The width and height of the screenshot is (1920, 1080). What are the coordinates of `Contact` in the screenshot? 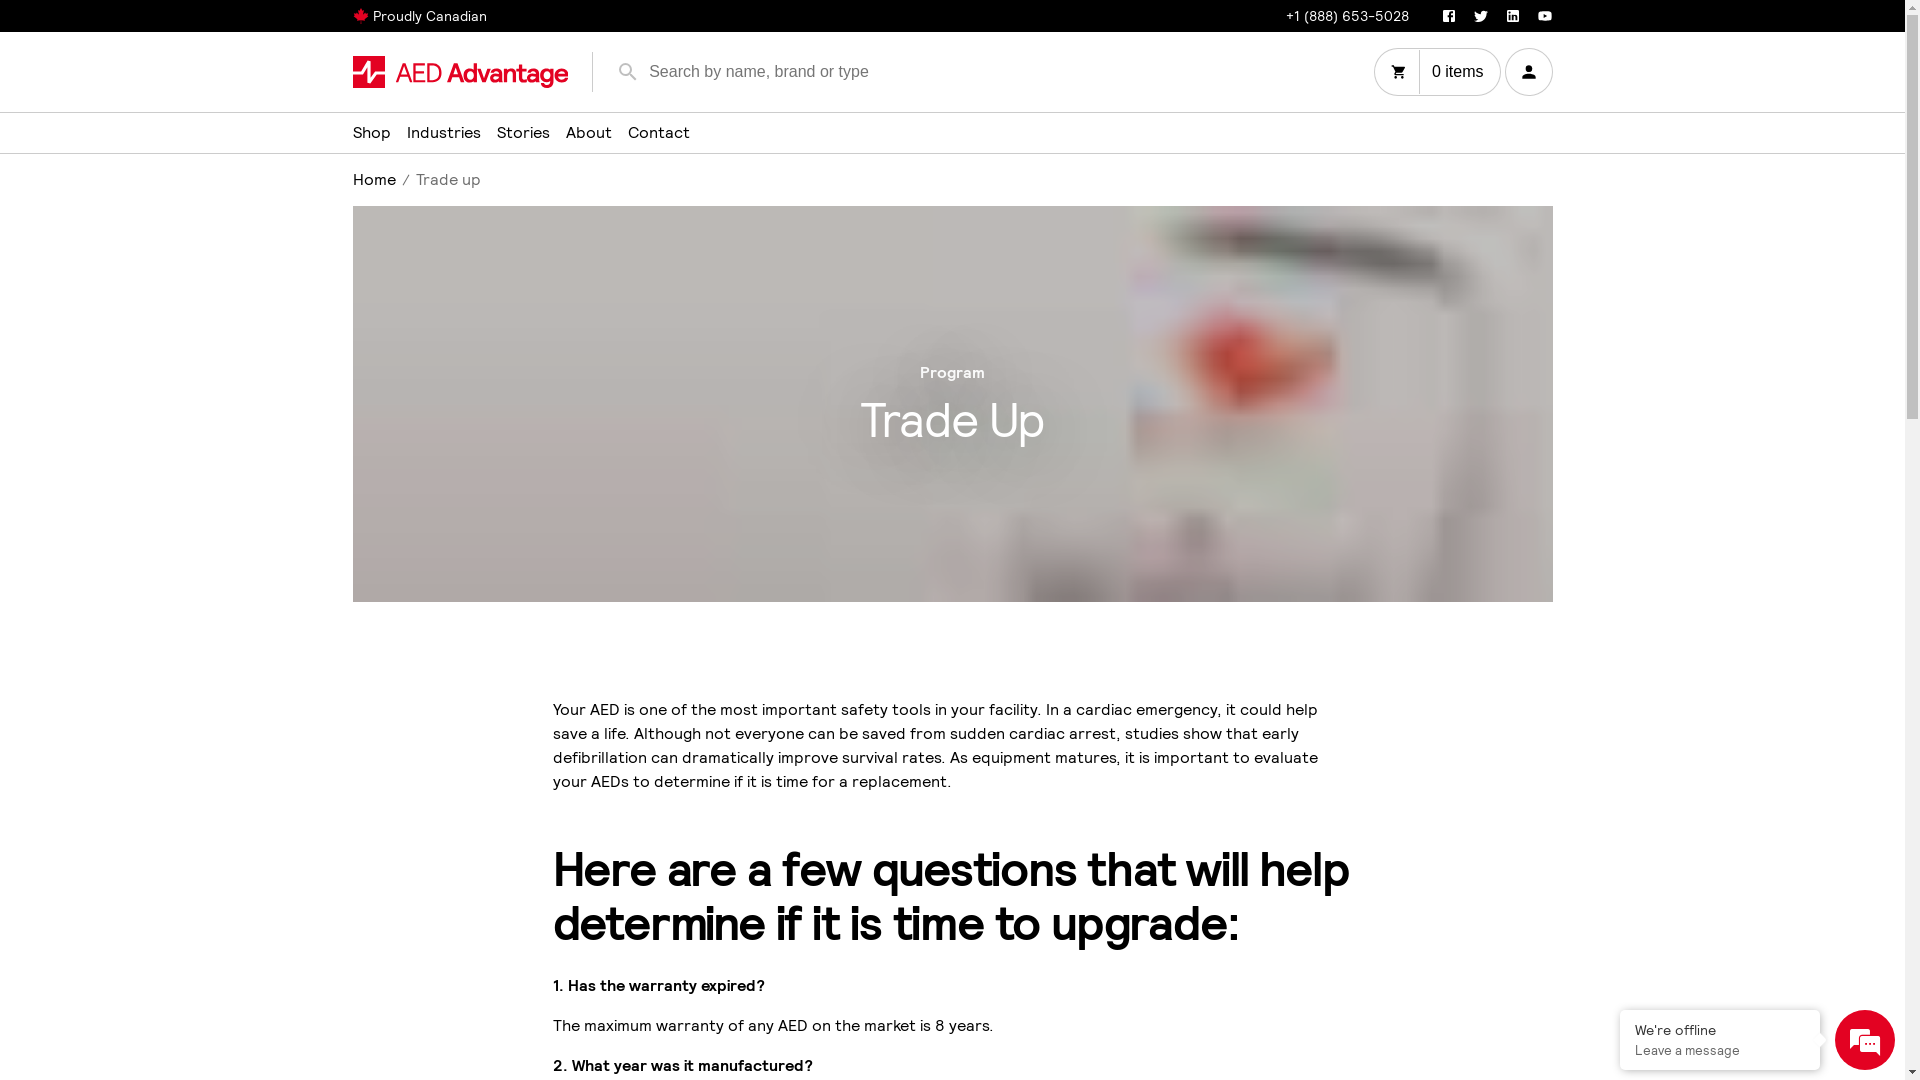 It's located at (659, 133).